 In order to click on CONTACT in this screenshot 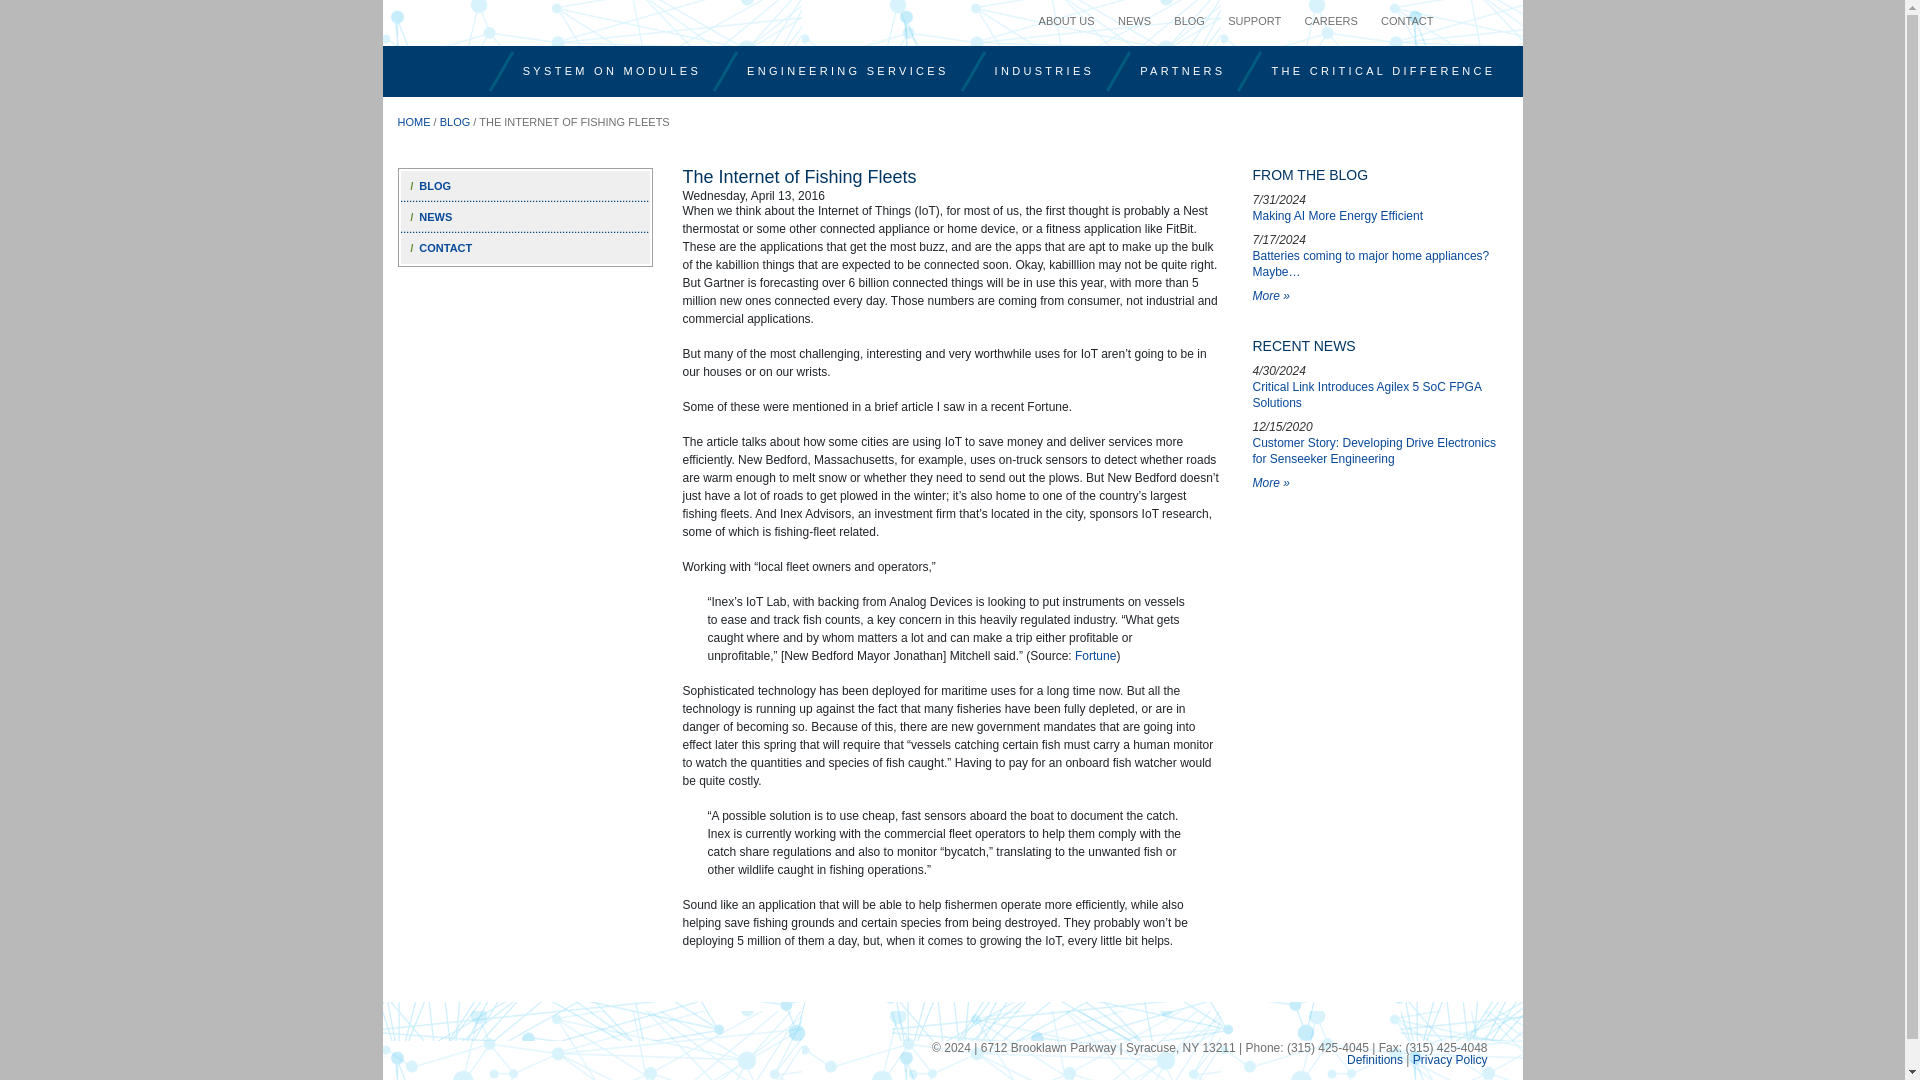, I will do `click(1406, 20)`.